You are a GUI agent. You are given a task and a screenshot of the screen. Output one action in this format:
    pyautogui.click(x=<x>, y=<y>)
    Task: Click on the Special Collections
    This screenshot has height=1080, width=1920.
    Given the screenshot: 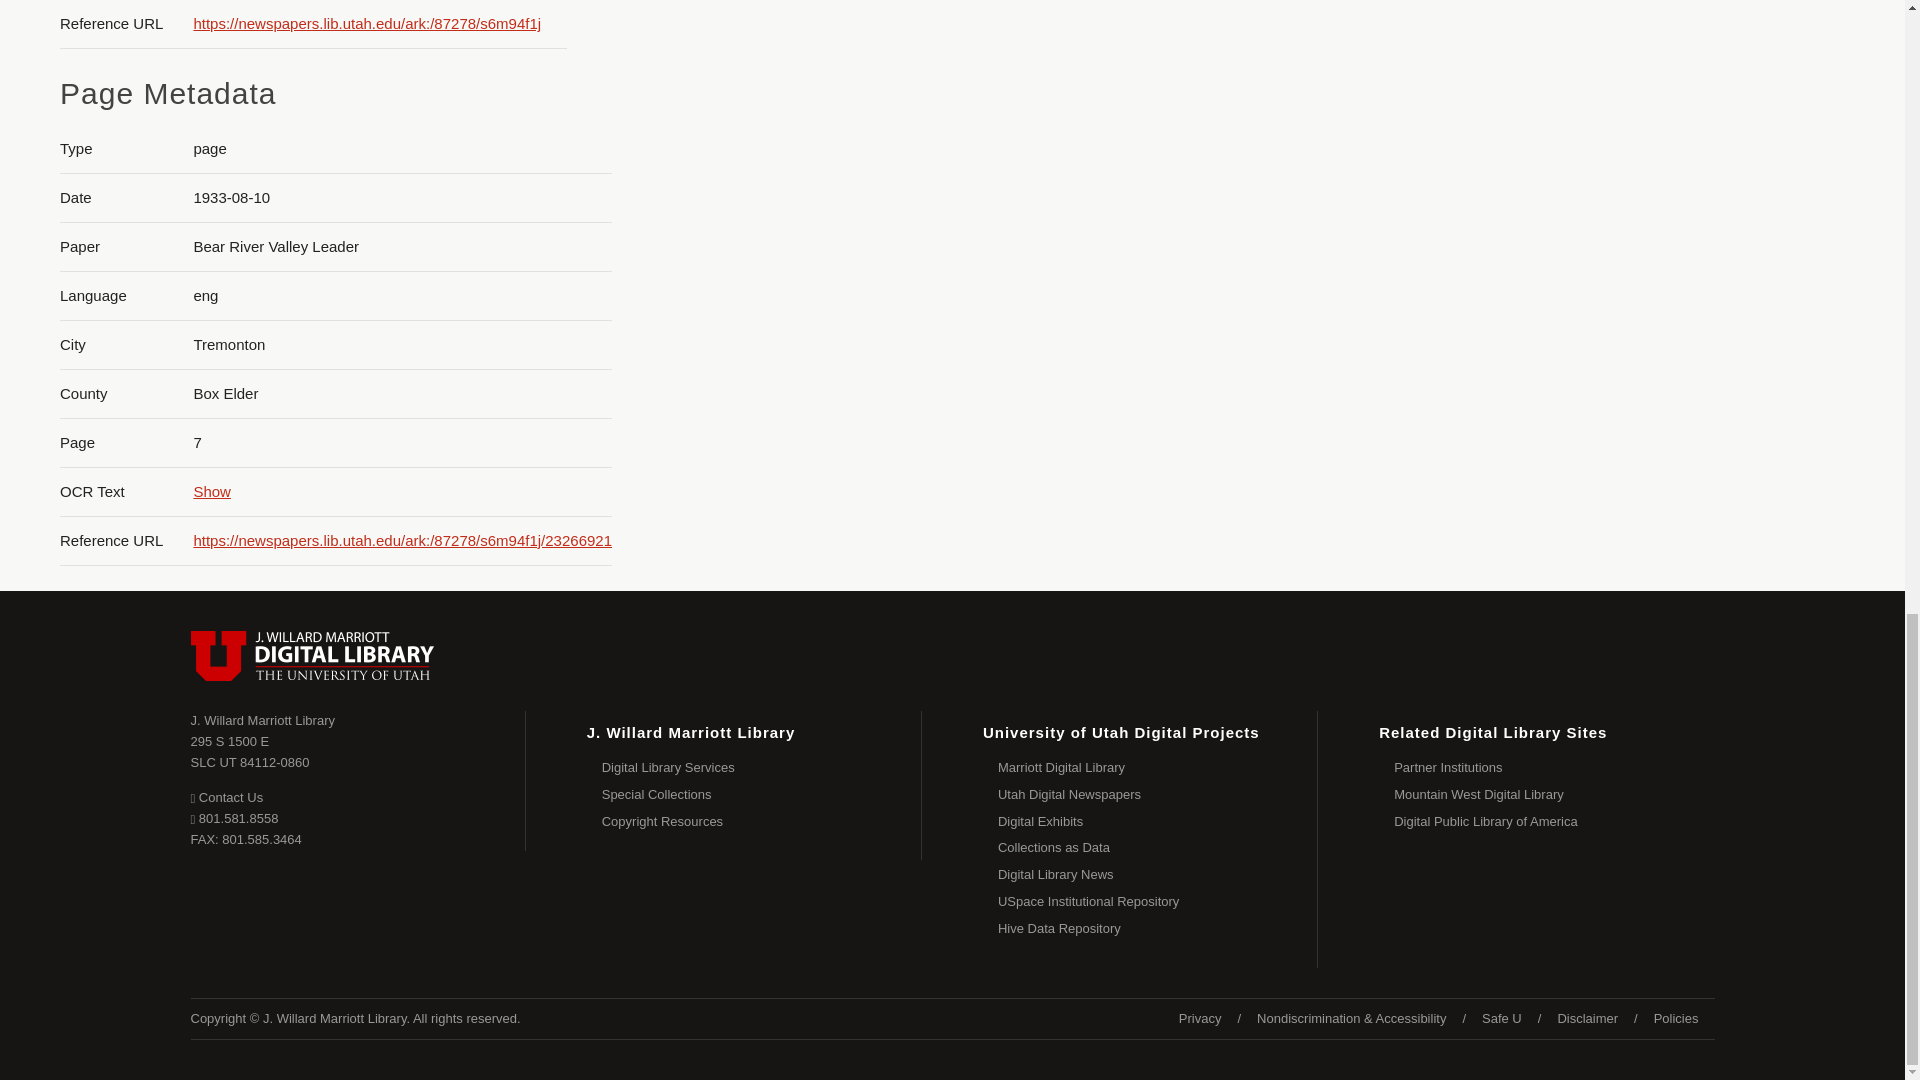 What is the action you would take?
    pyautogui.click(x=762, y=768)
    